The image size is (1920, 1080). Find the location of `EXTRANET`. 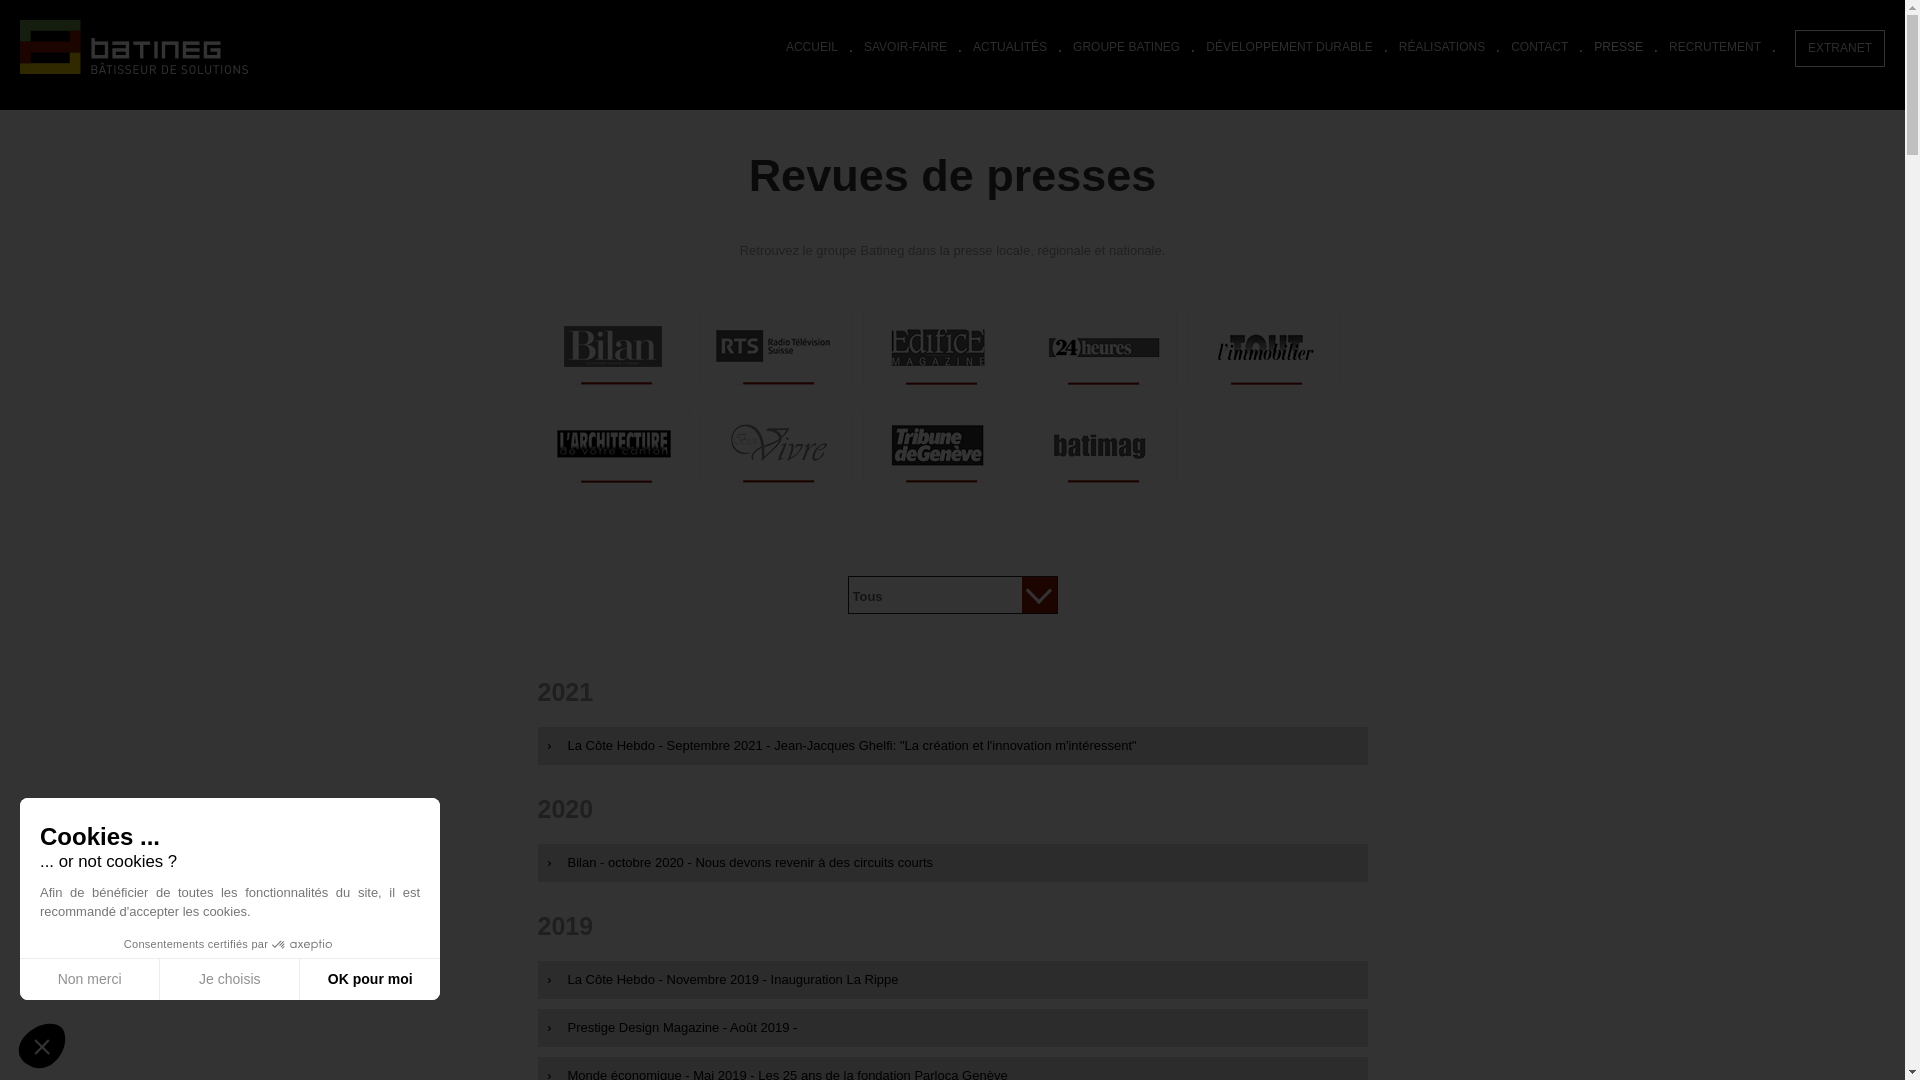

EXTRANET is located at coordinates (1840, 48).